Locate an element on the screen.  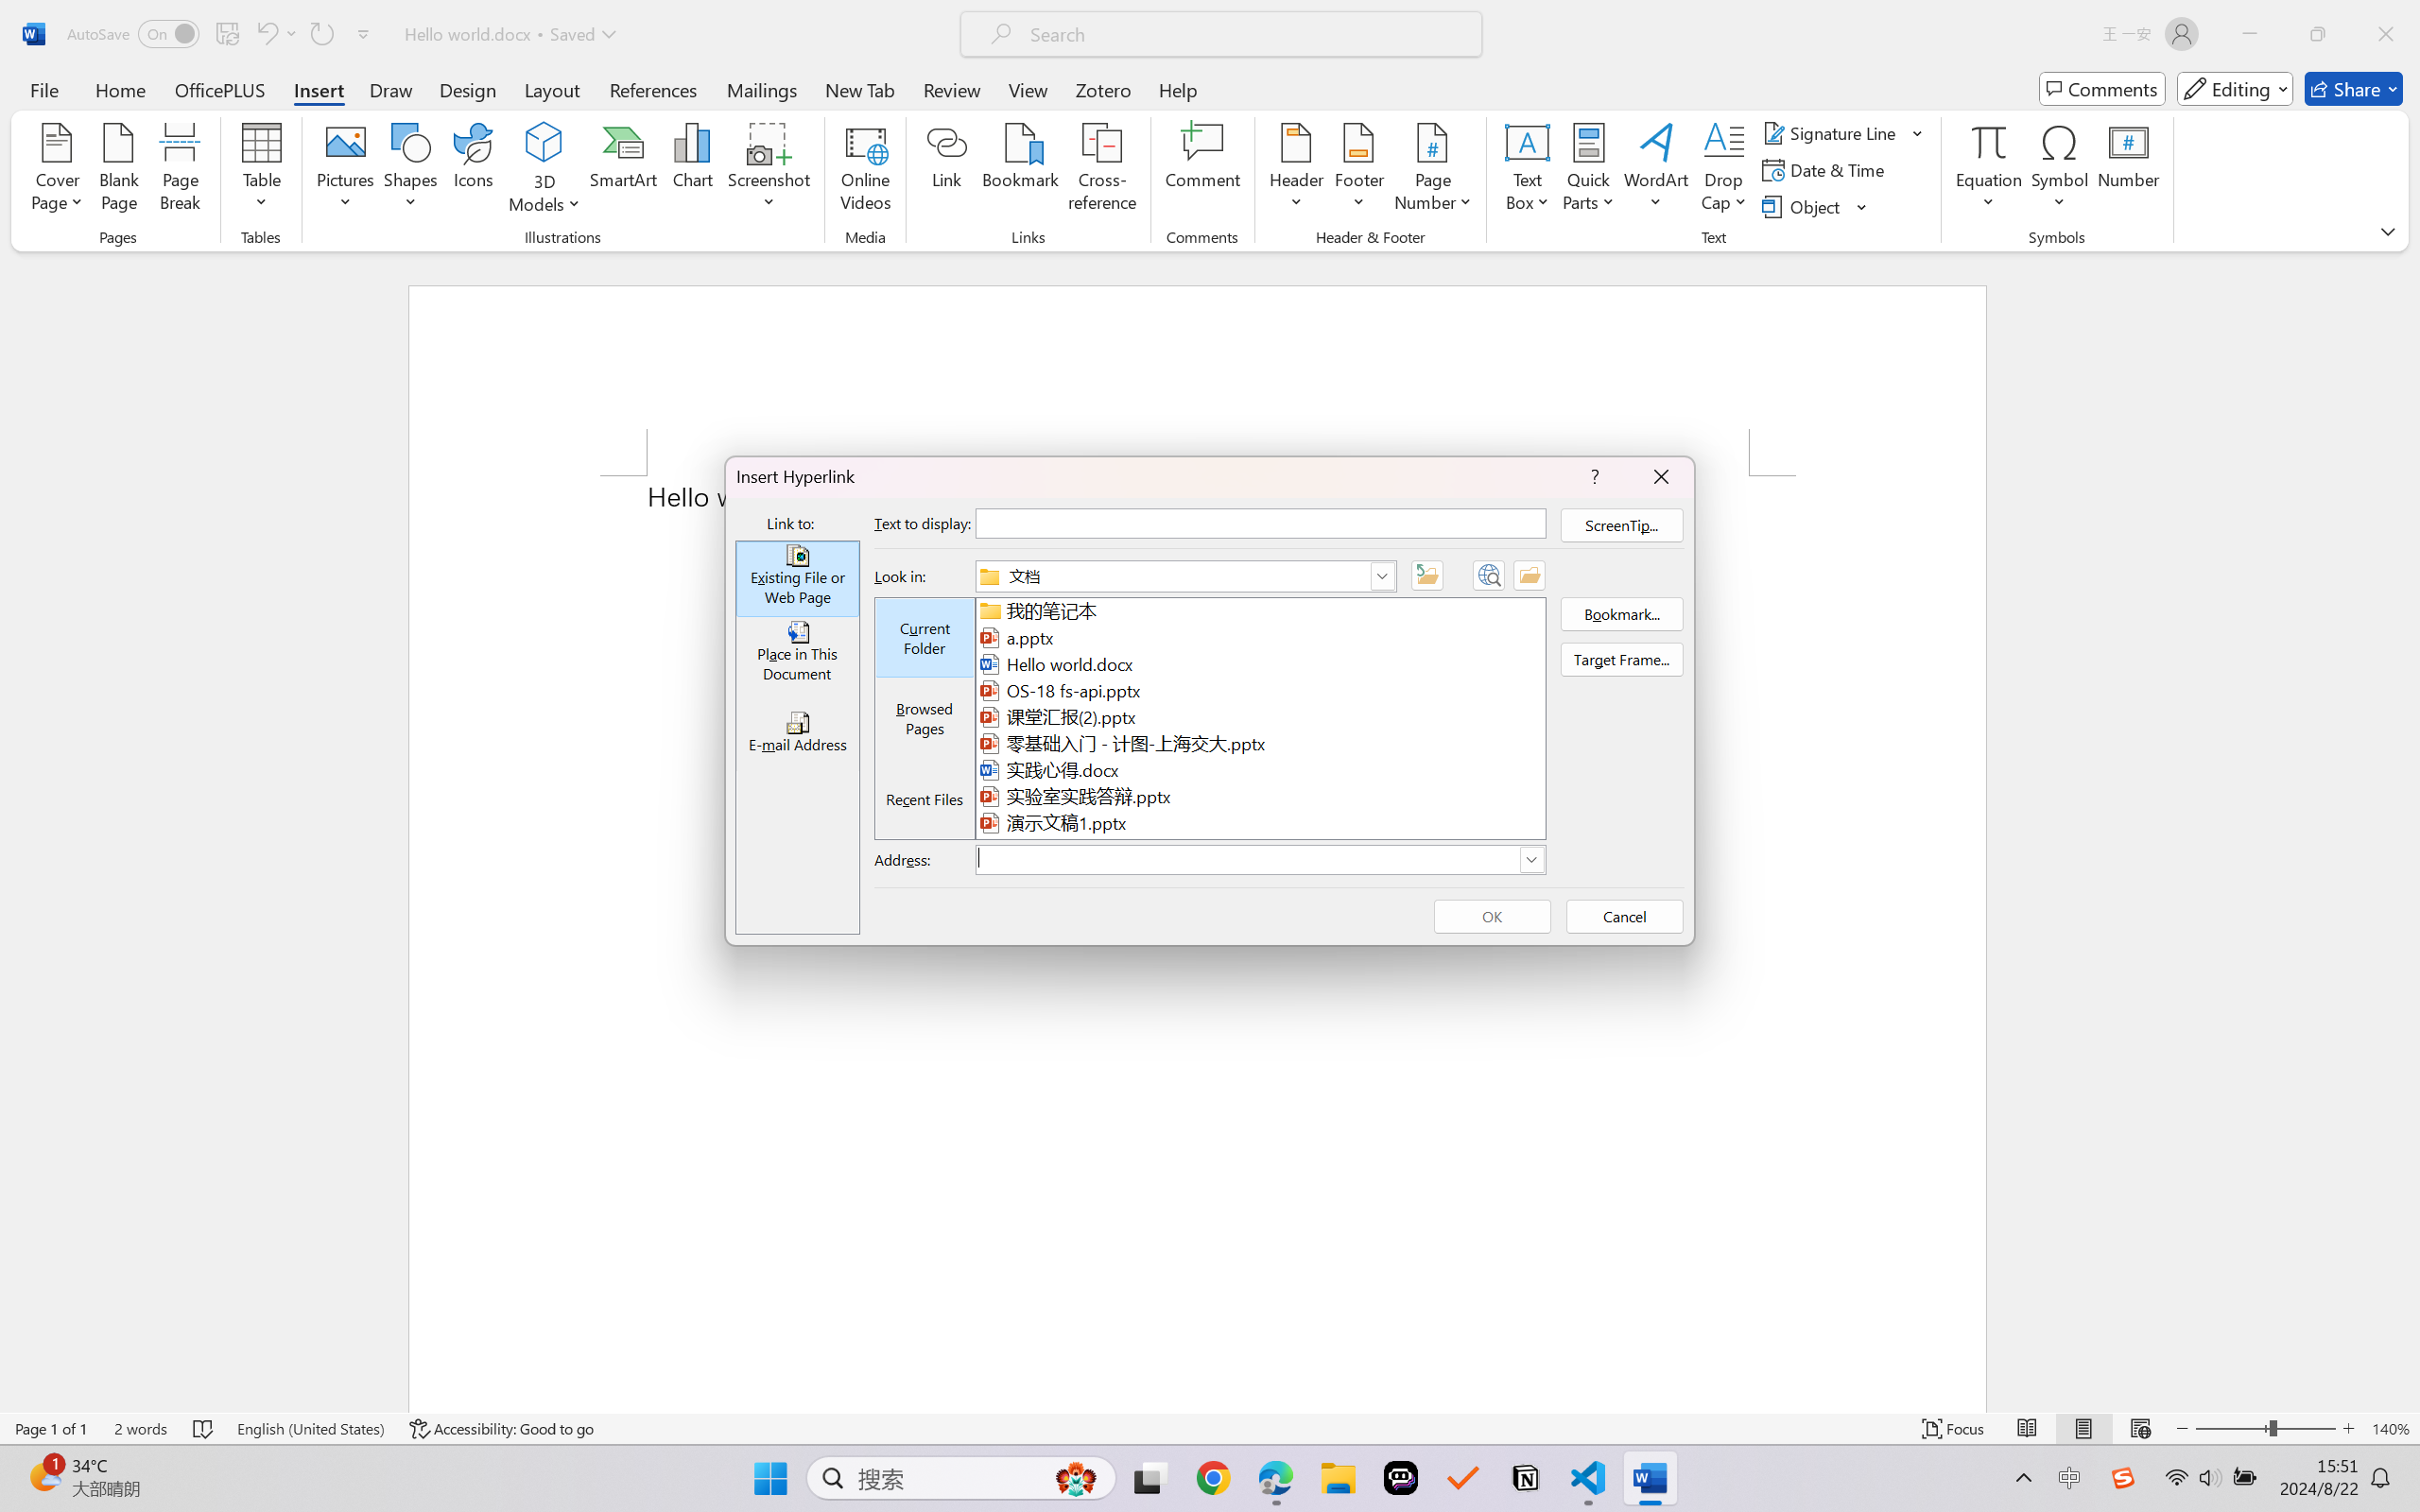
Signature Line is located at coordinates (1832, 132).